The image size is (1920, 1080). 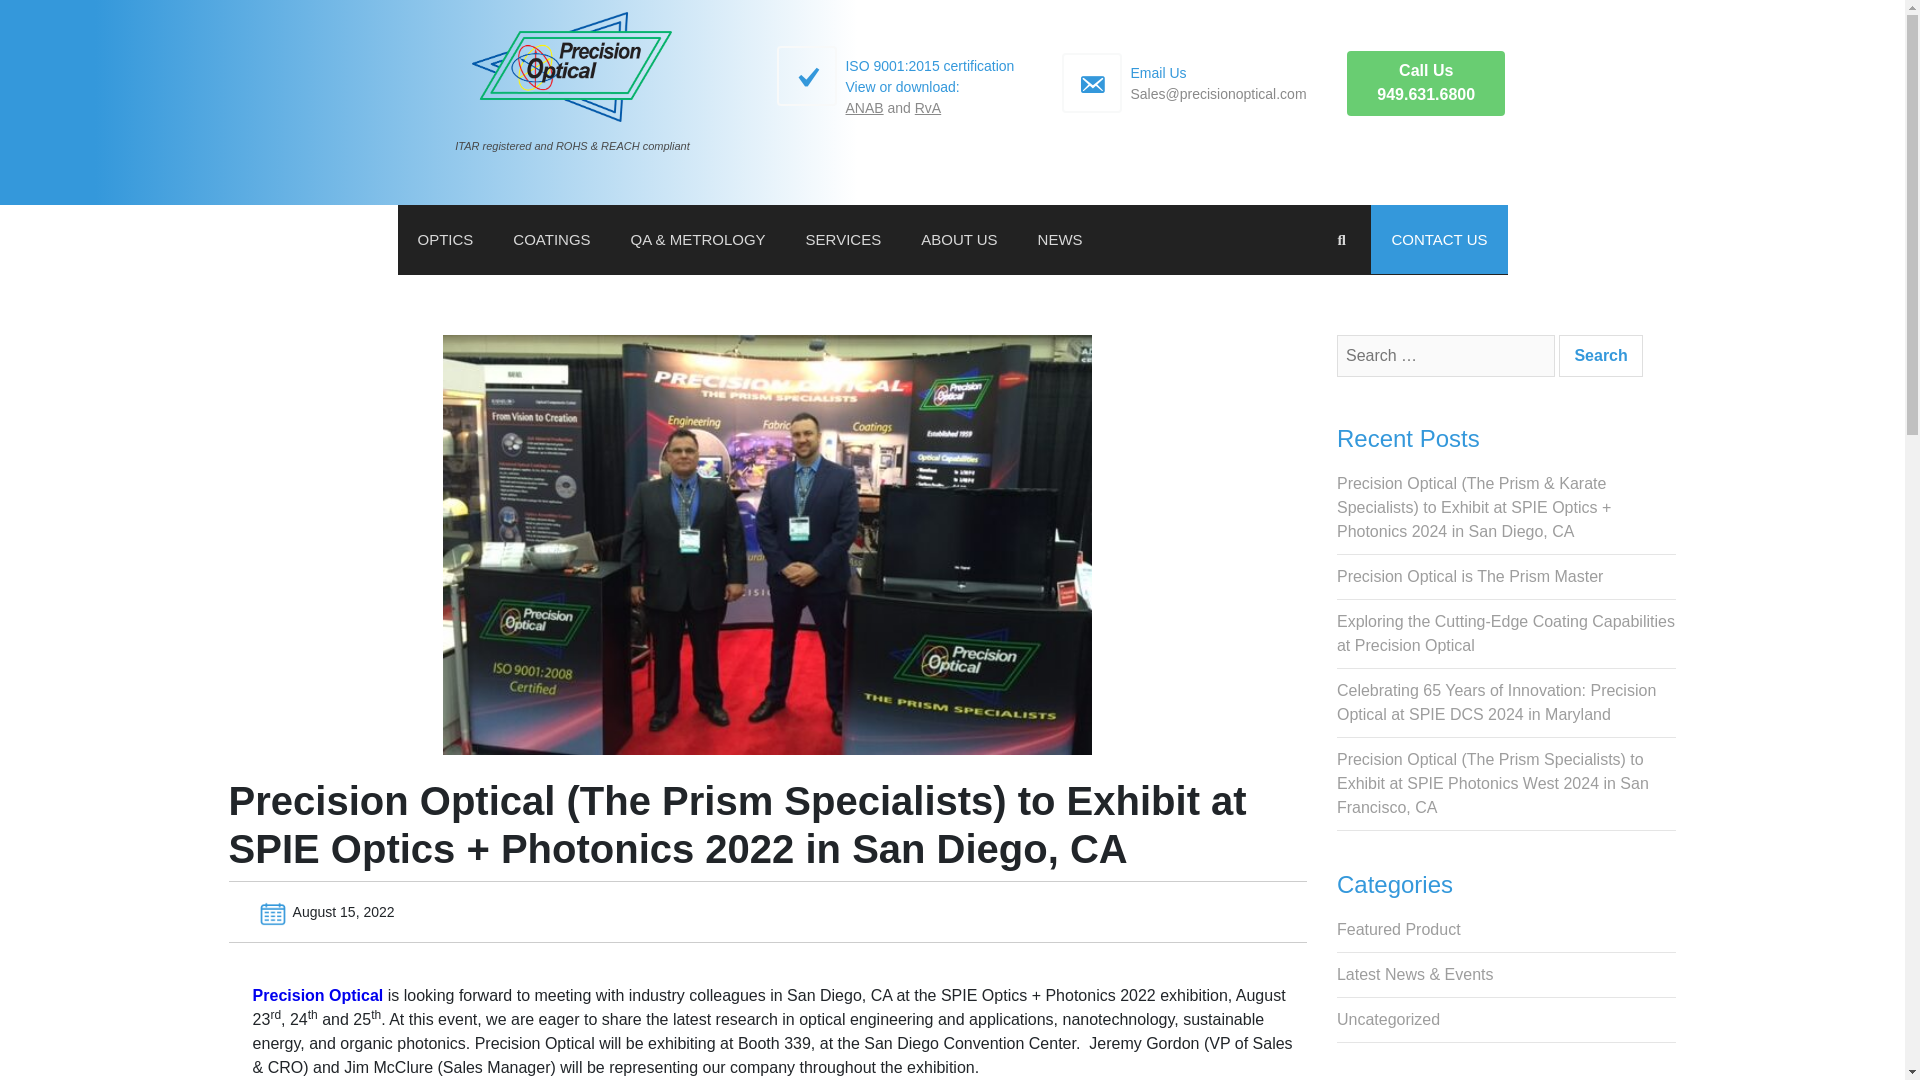 What do you see at coordinates (928, 108) in the screenshot?
I see `RvA` at bounding box center [928, 108].